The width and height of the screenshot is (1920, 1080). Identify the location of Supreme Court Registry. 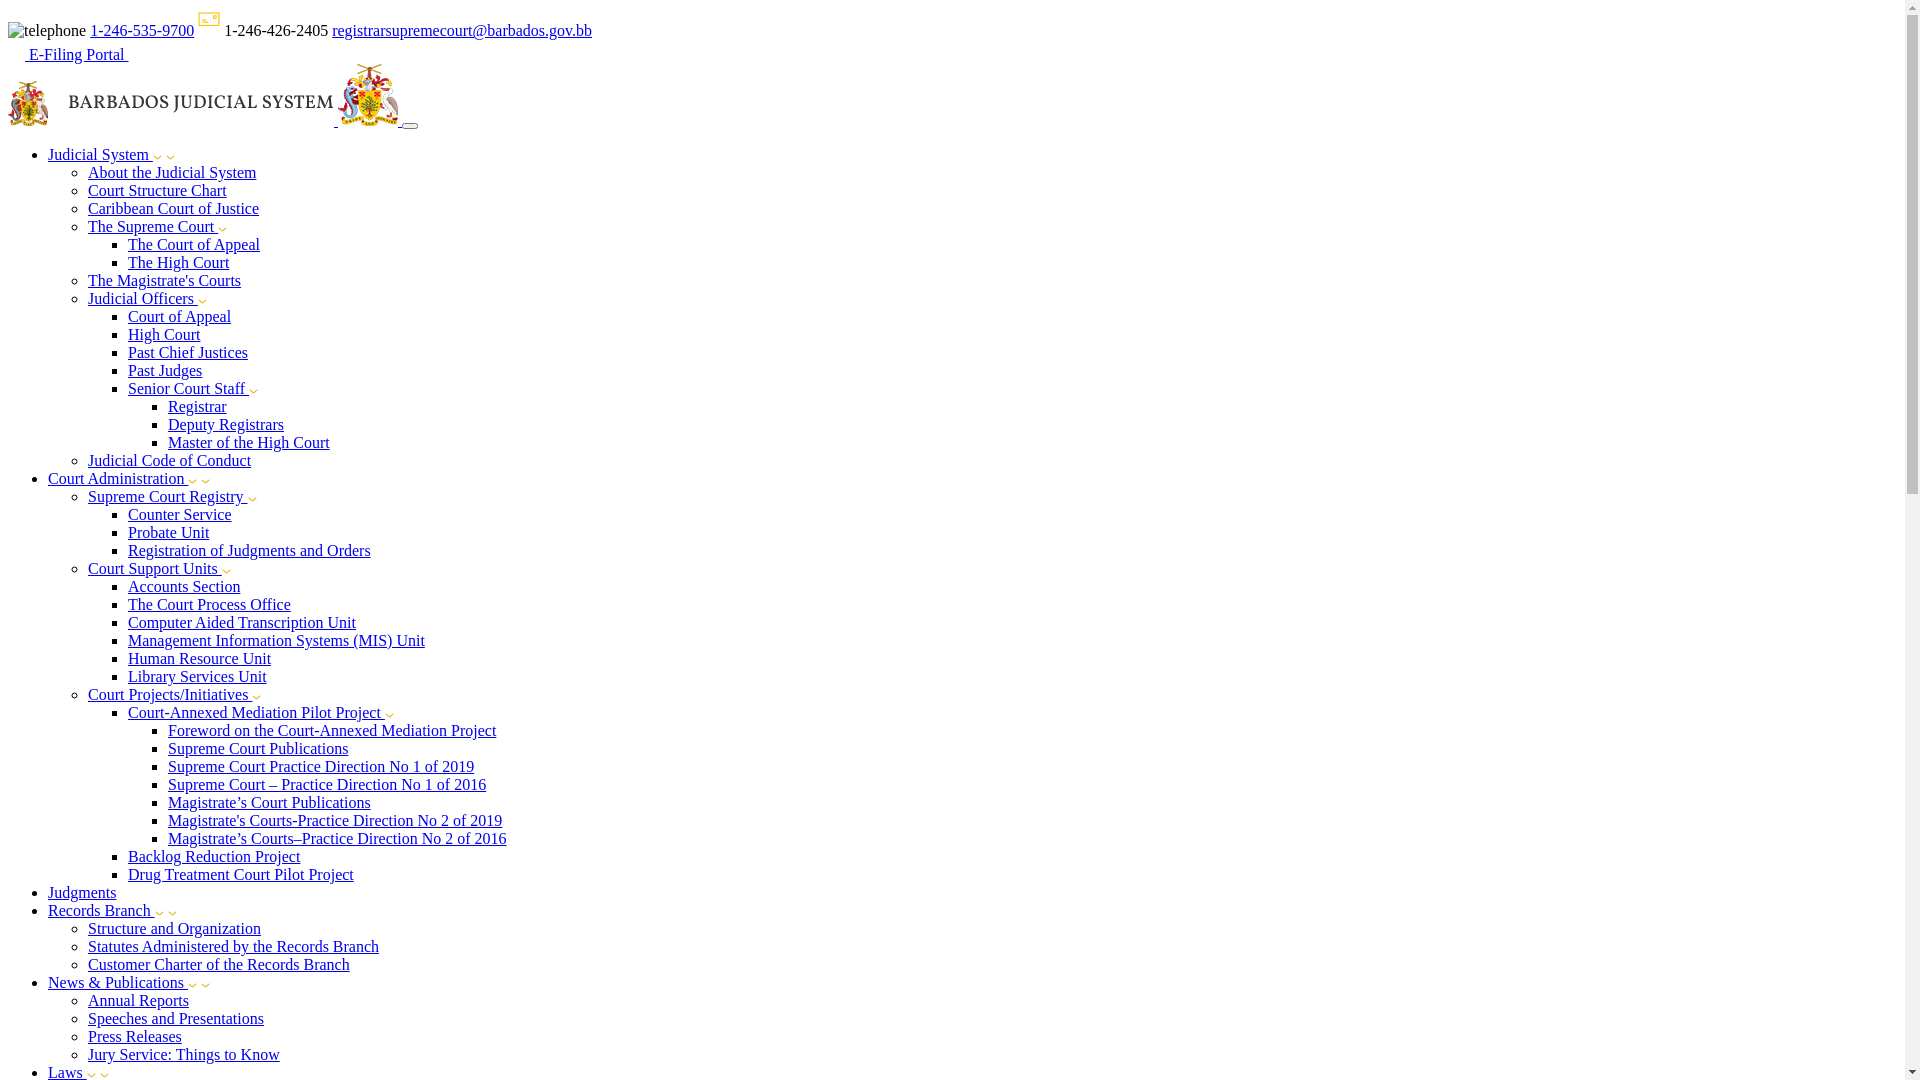
(168, 496).